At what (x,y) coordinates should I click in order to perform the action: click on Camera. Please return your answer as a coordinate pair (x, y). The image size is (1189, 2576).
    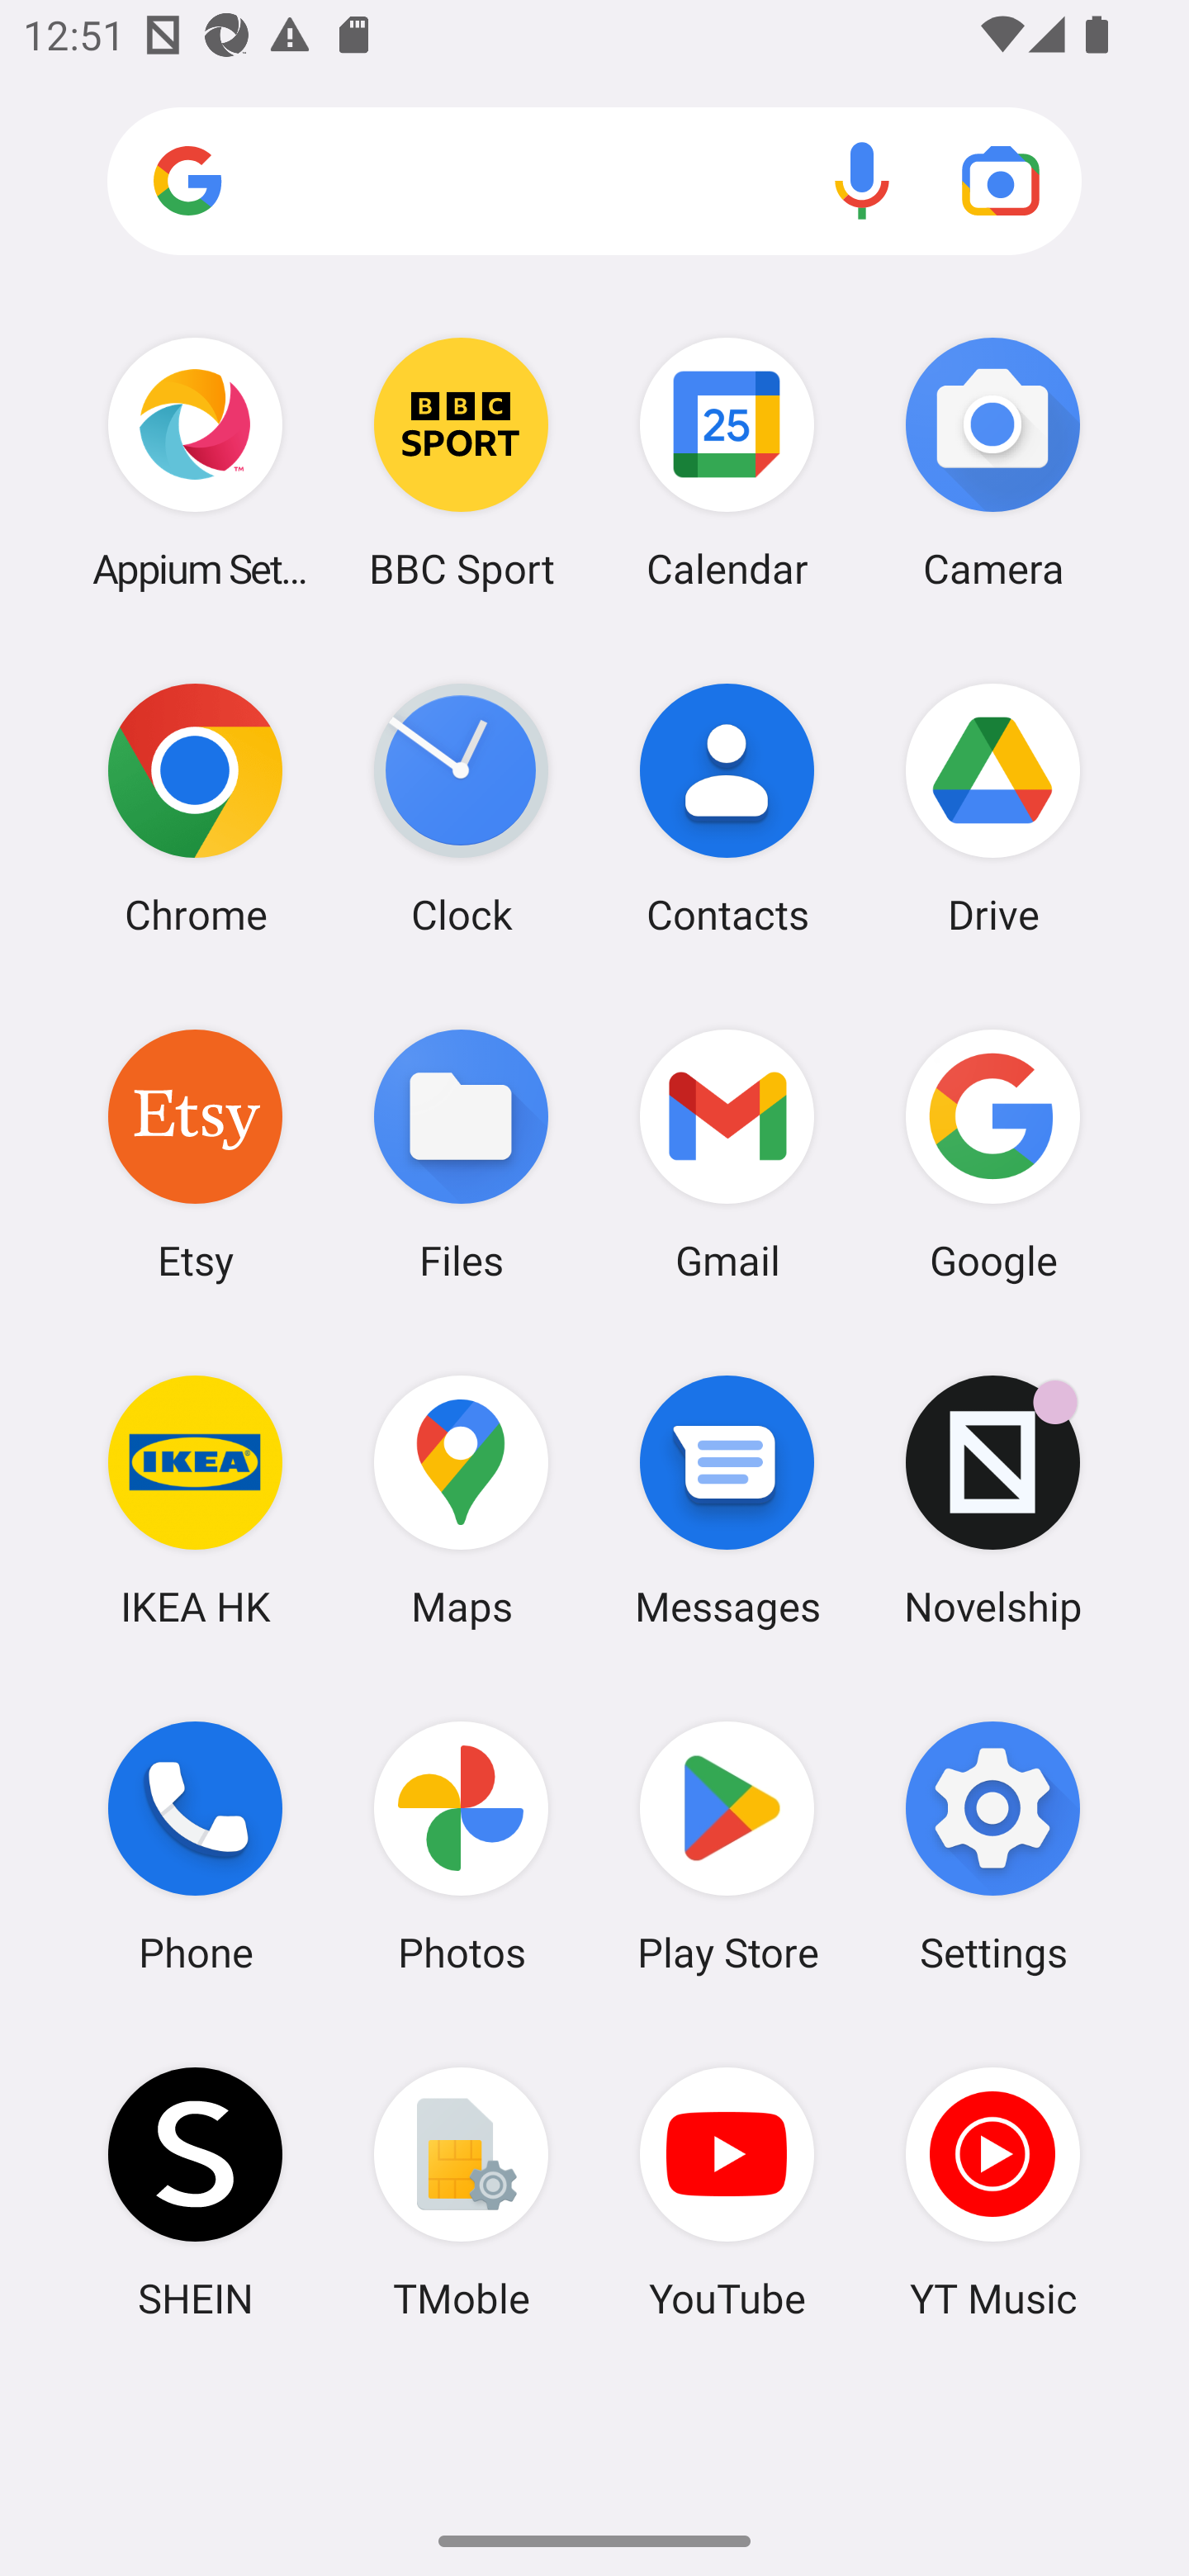
    Looking at the image, I should click on (992, 462).